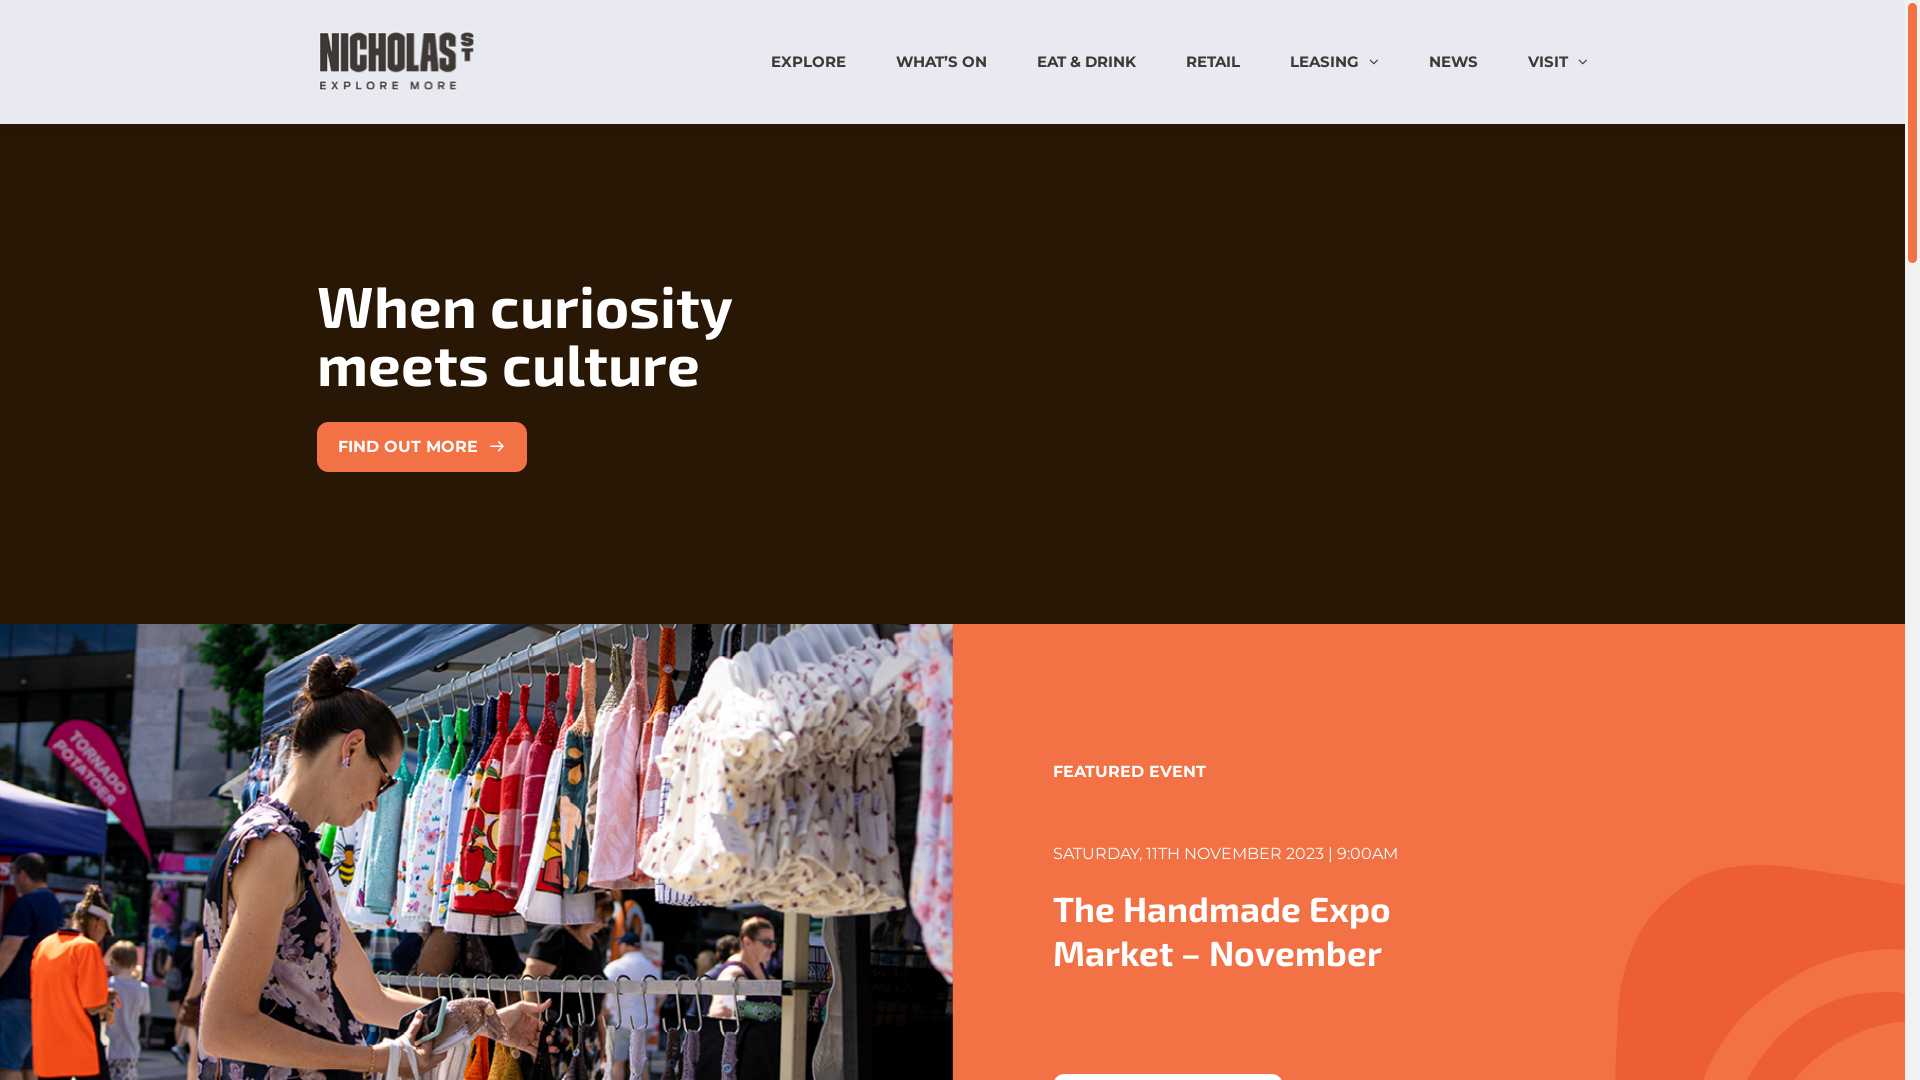 Image resolution: width=1920 pixels, height=1080 pixels. Describe the element at coordinates (808, 62) in the screenshot. I see `EXPLORE` at that location.